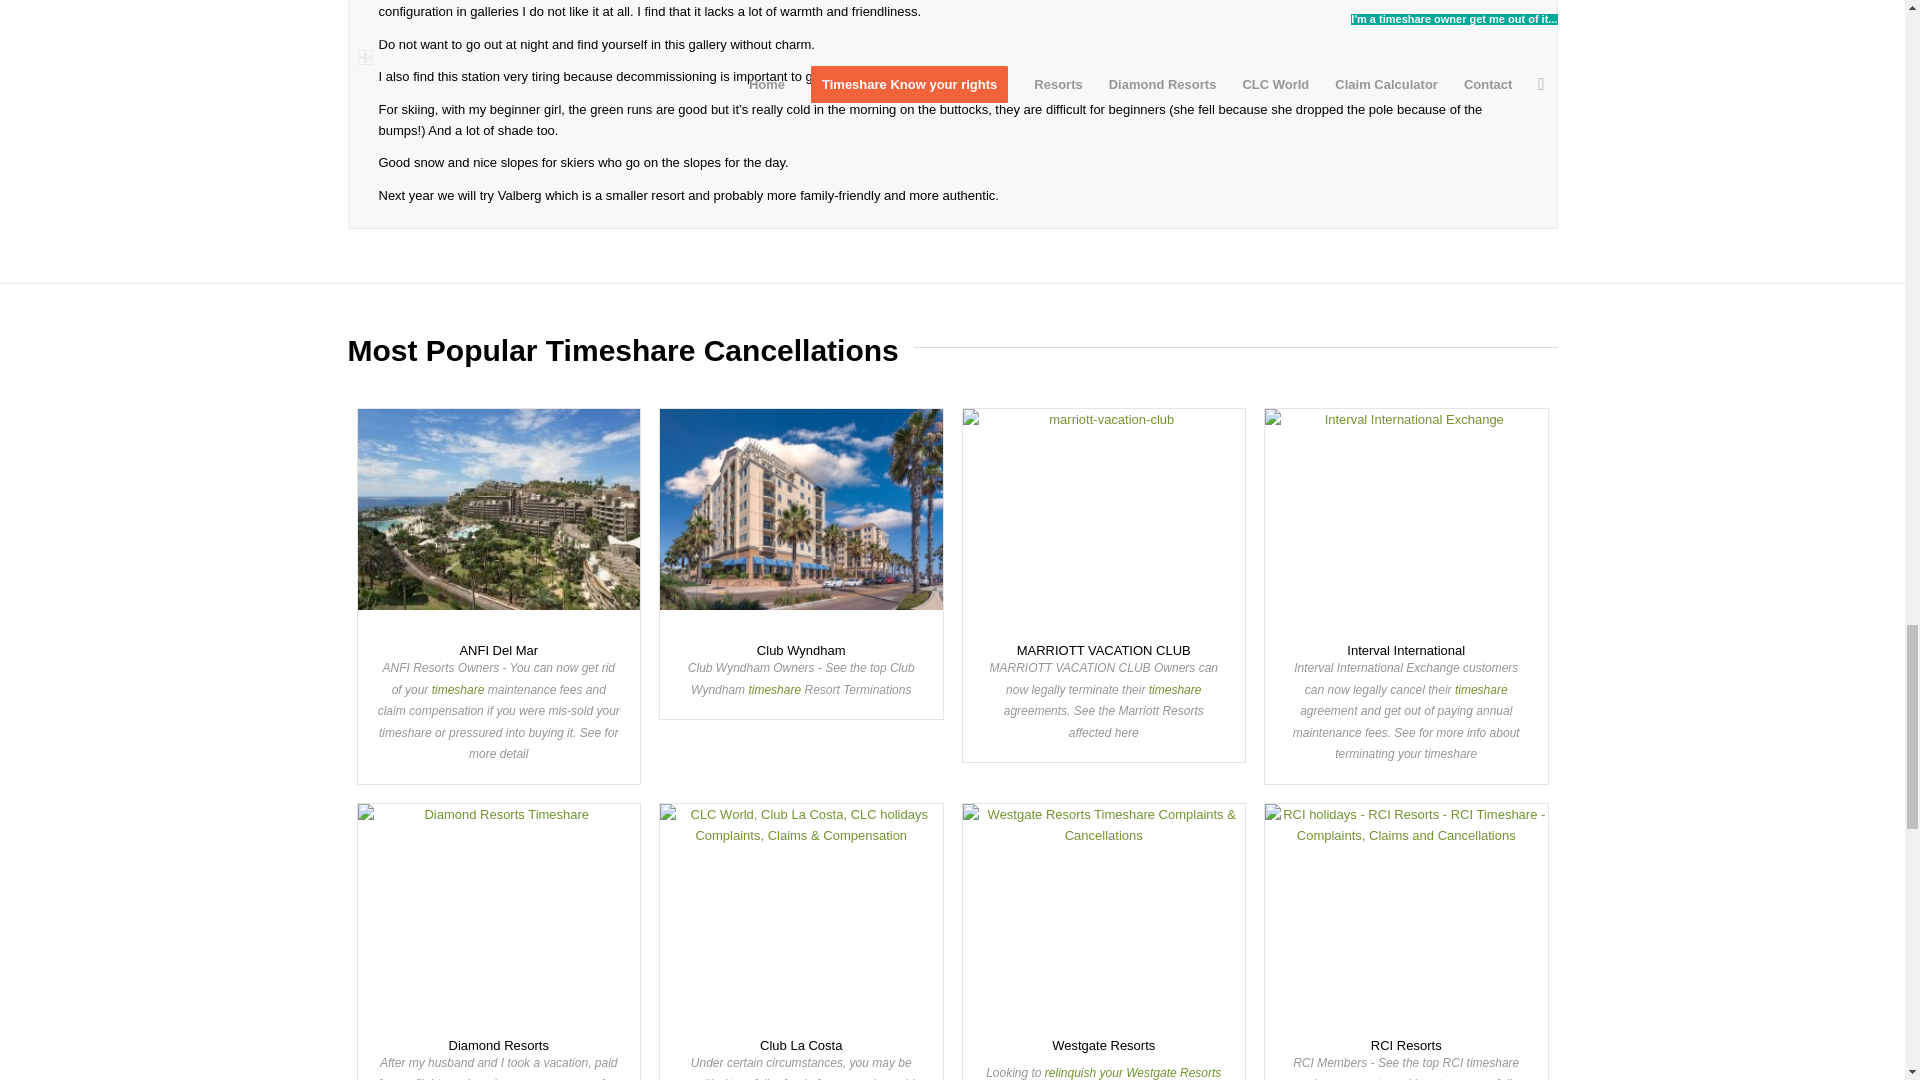 This screenshot has height=1080, width=1920. What do you see at coordinates (499, 911) in the screenshot?
I see `Diamond Resorts` at bounding box center [499, 911].